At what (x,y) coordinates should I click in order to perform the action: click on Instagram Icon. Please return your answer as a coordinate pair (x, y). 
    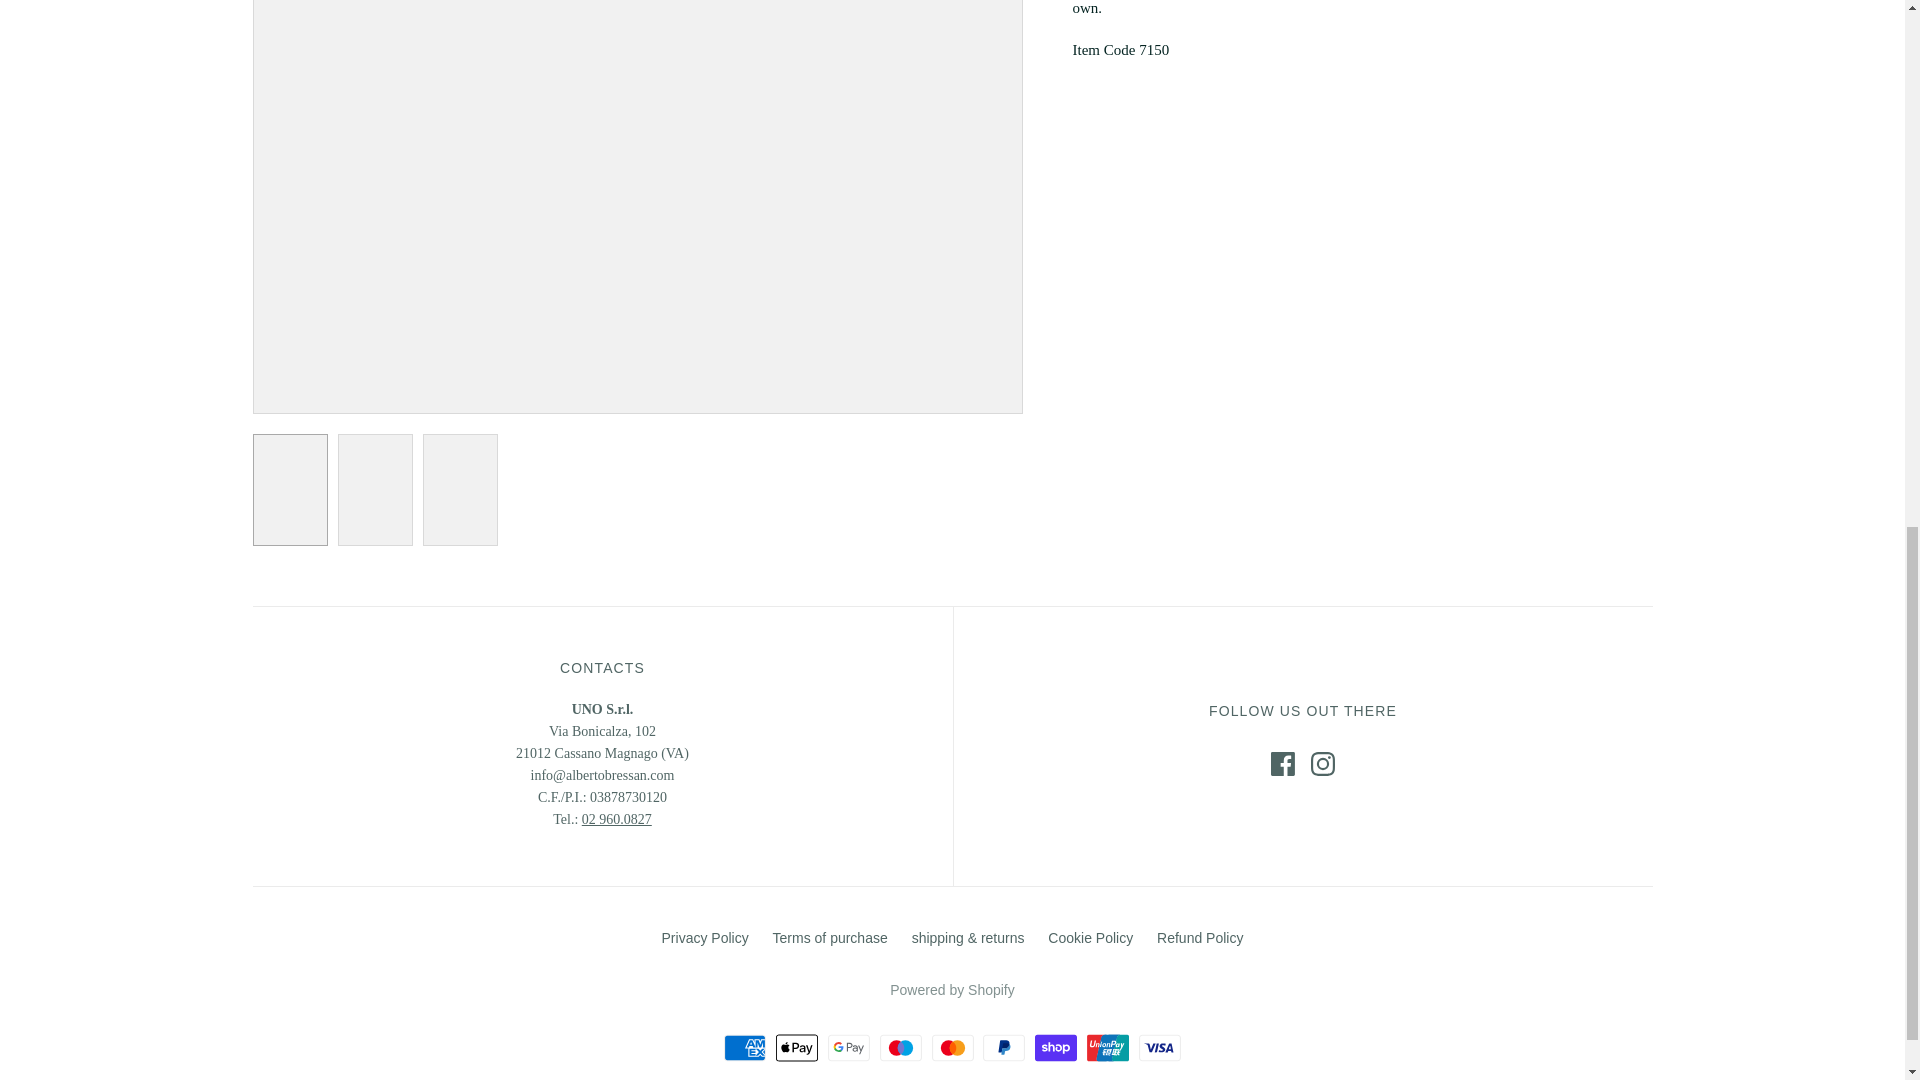
    Looking at the image, I should click on (1322, 764).